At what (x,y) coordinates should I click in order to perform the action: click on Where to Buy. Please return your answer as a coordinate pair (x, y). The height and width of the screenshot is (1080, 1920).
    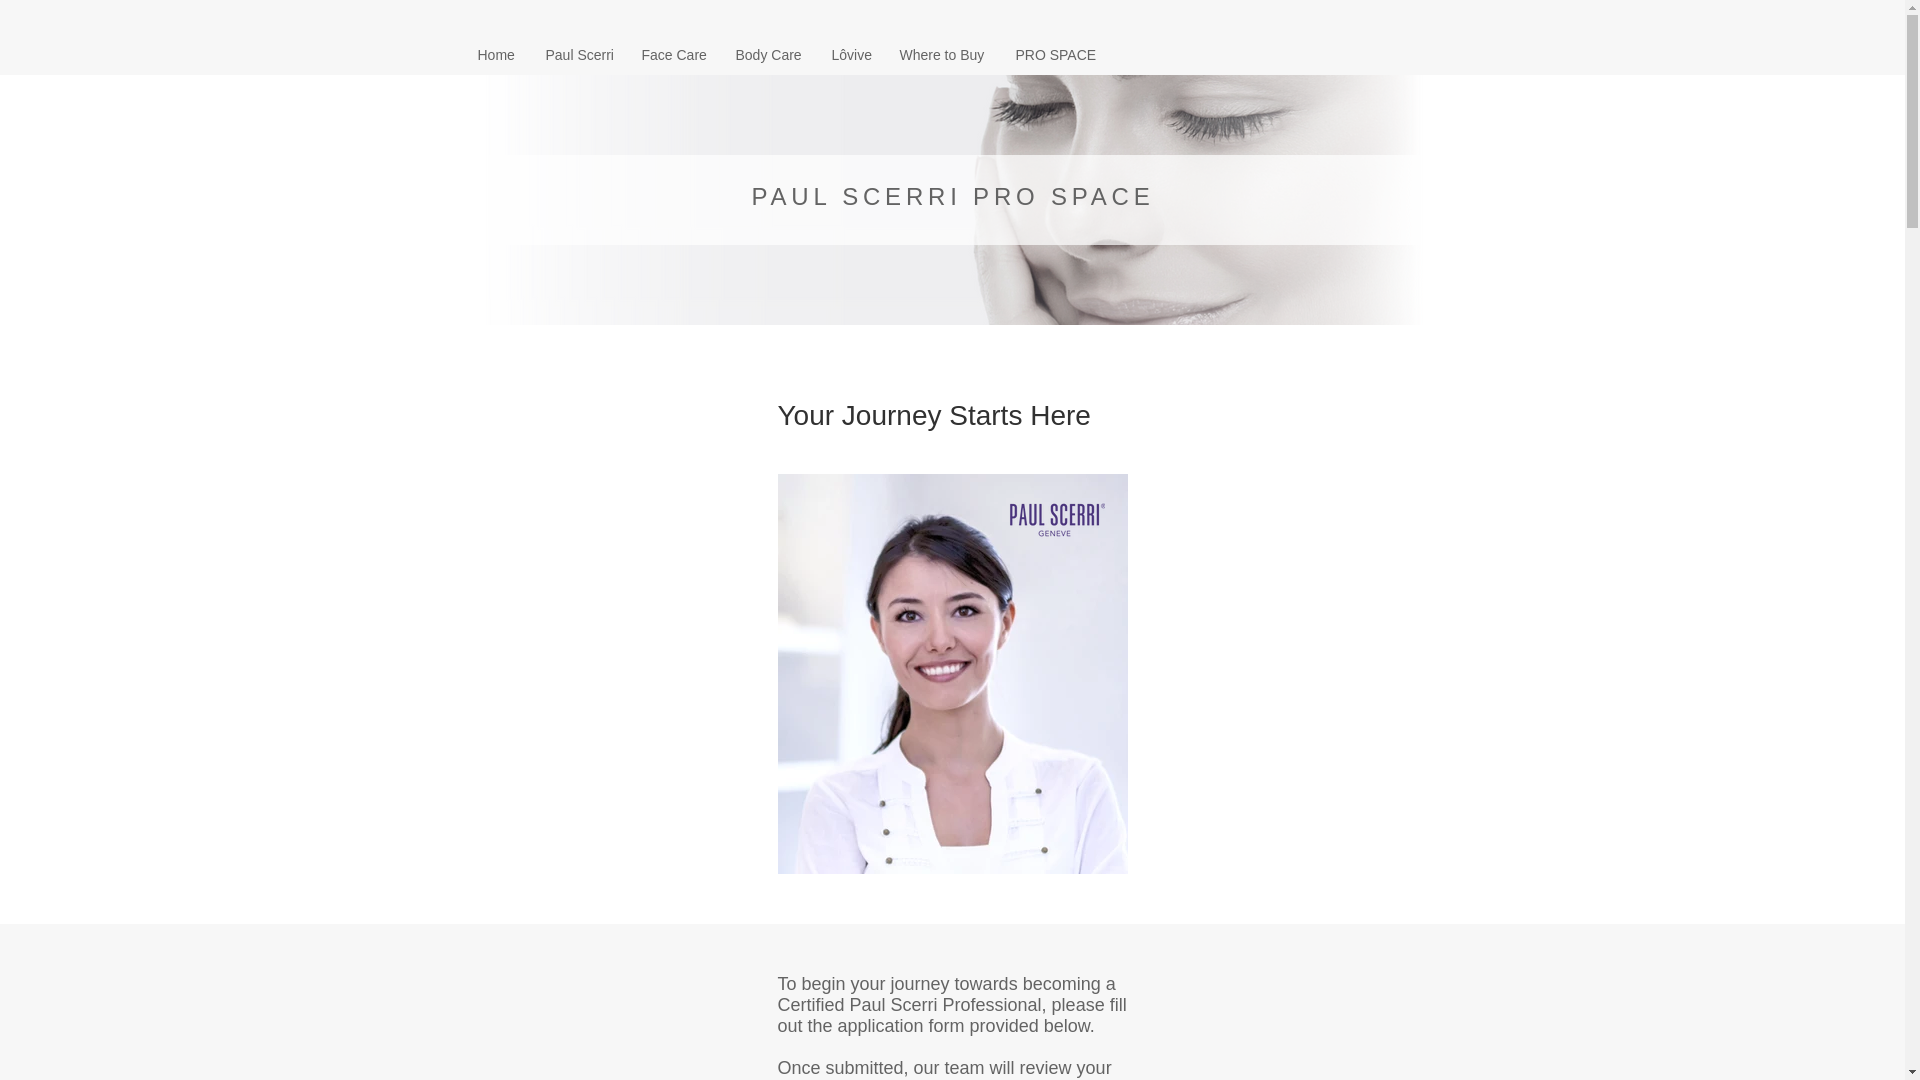
    Looking at the image, I should click on (942, 54).